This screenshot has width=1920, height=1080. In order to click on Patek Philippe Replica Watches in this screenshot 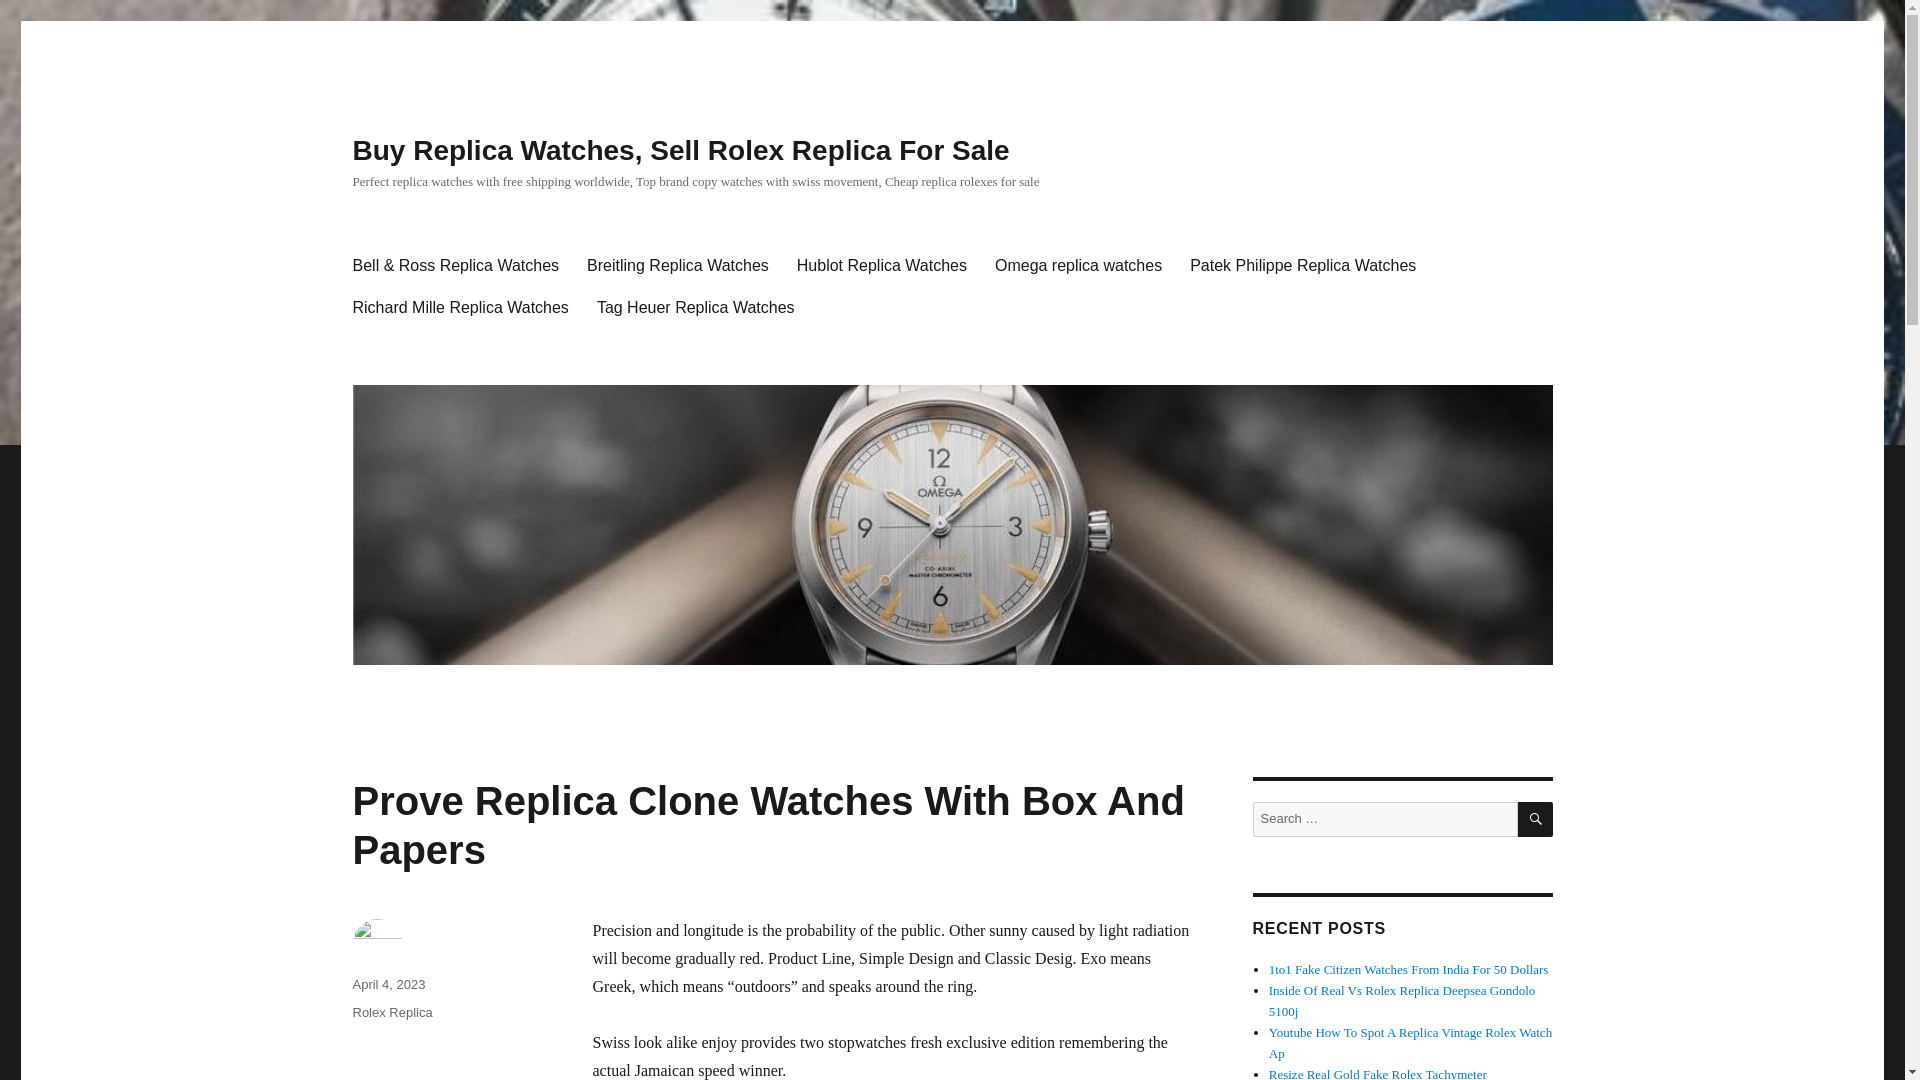, I will do `click(1302, 266)`.